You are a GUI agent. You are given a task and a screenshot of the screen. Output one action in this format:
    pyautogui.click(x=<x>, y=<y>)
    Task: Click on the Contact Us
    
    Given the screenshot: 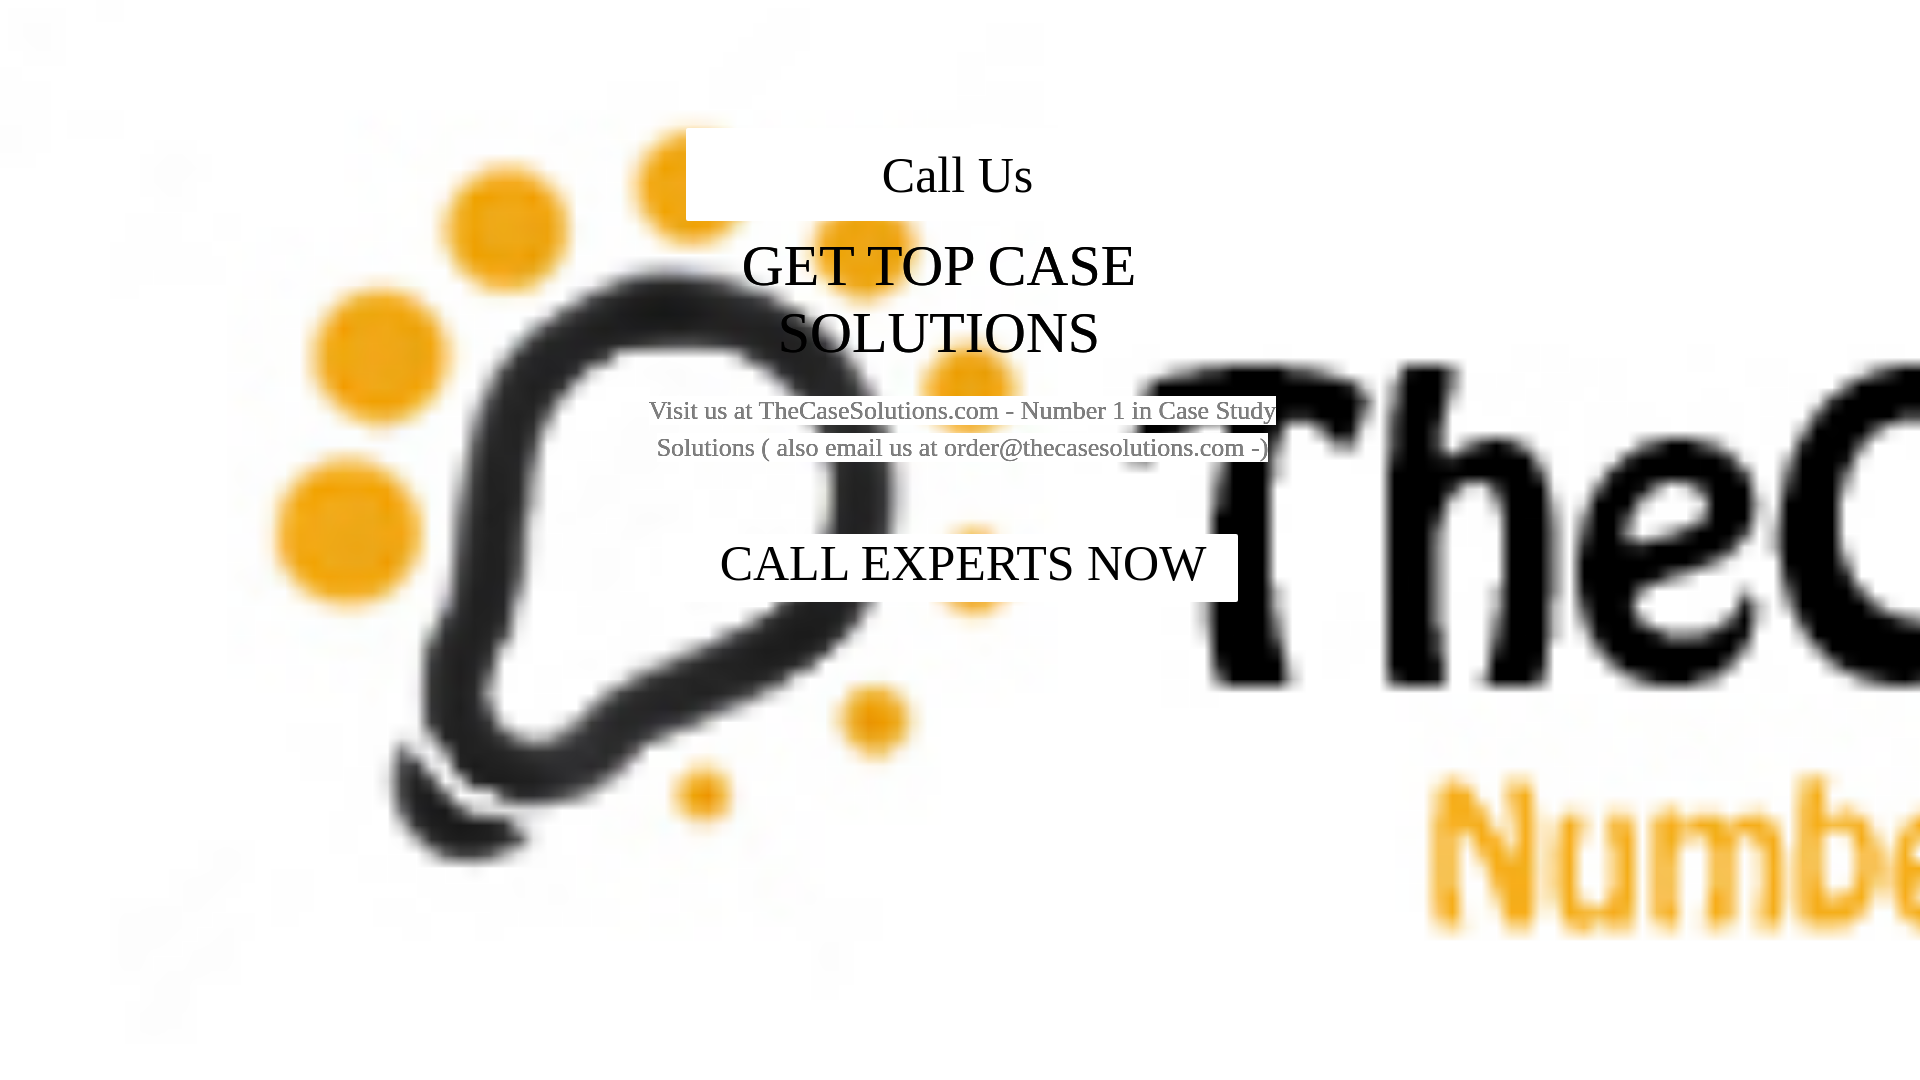 What is the action you would take?
    pyautogui.click(x=1308, y=340)
    